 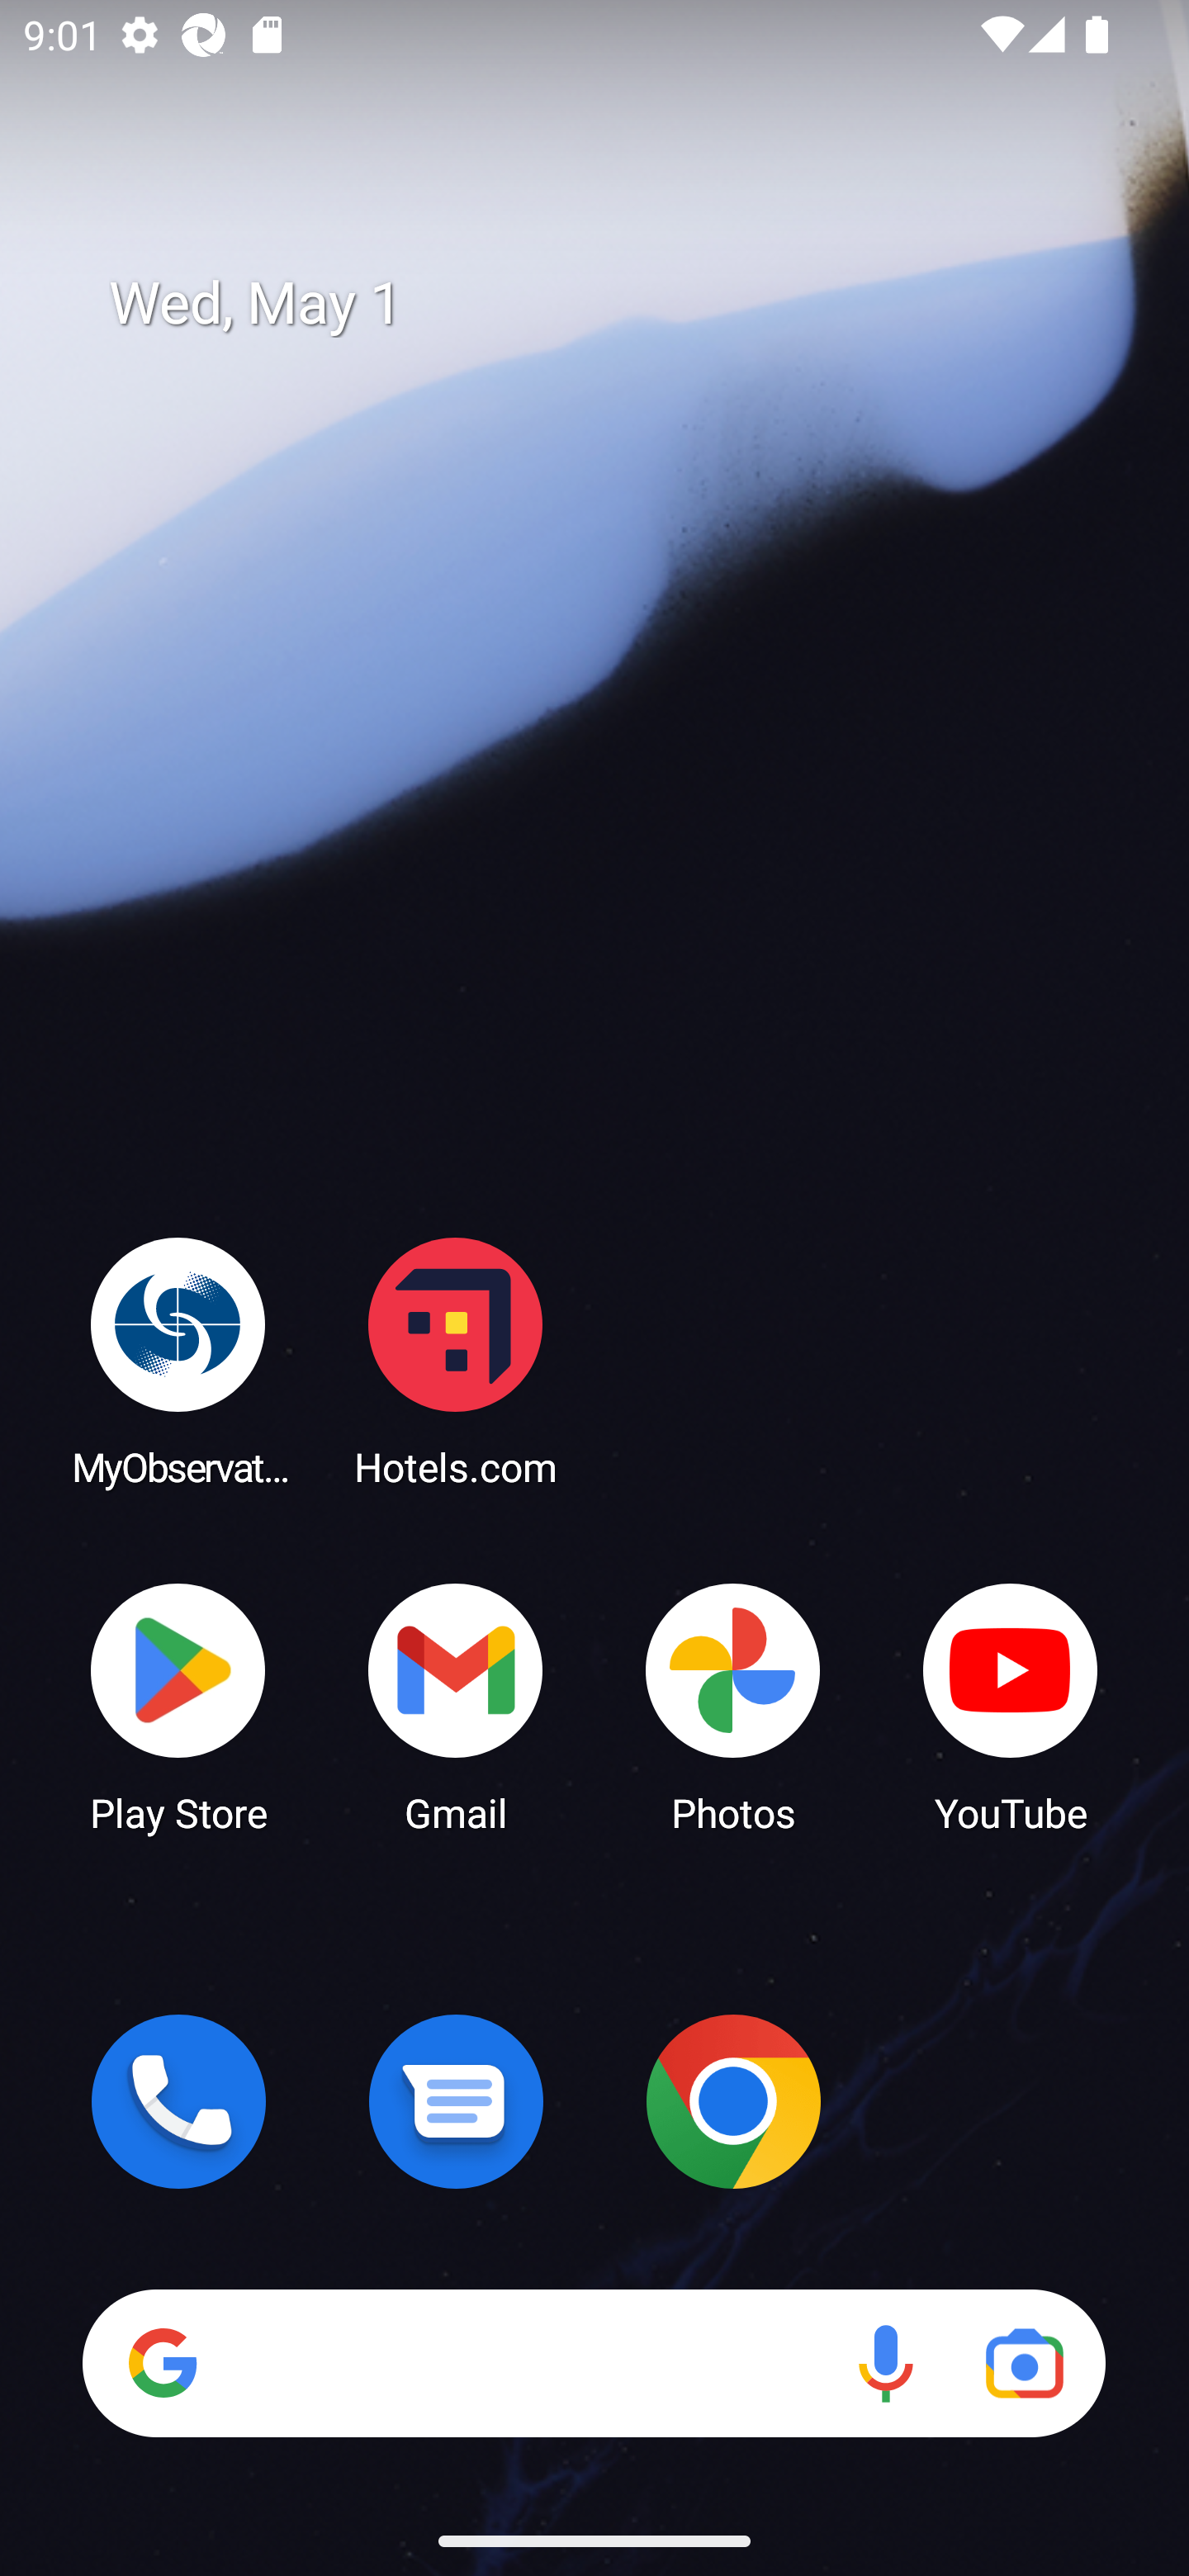 I want to click on Play Store, so click(x=178, y=1706).